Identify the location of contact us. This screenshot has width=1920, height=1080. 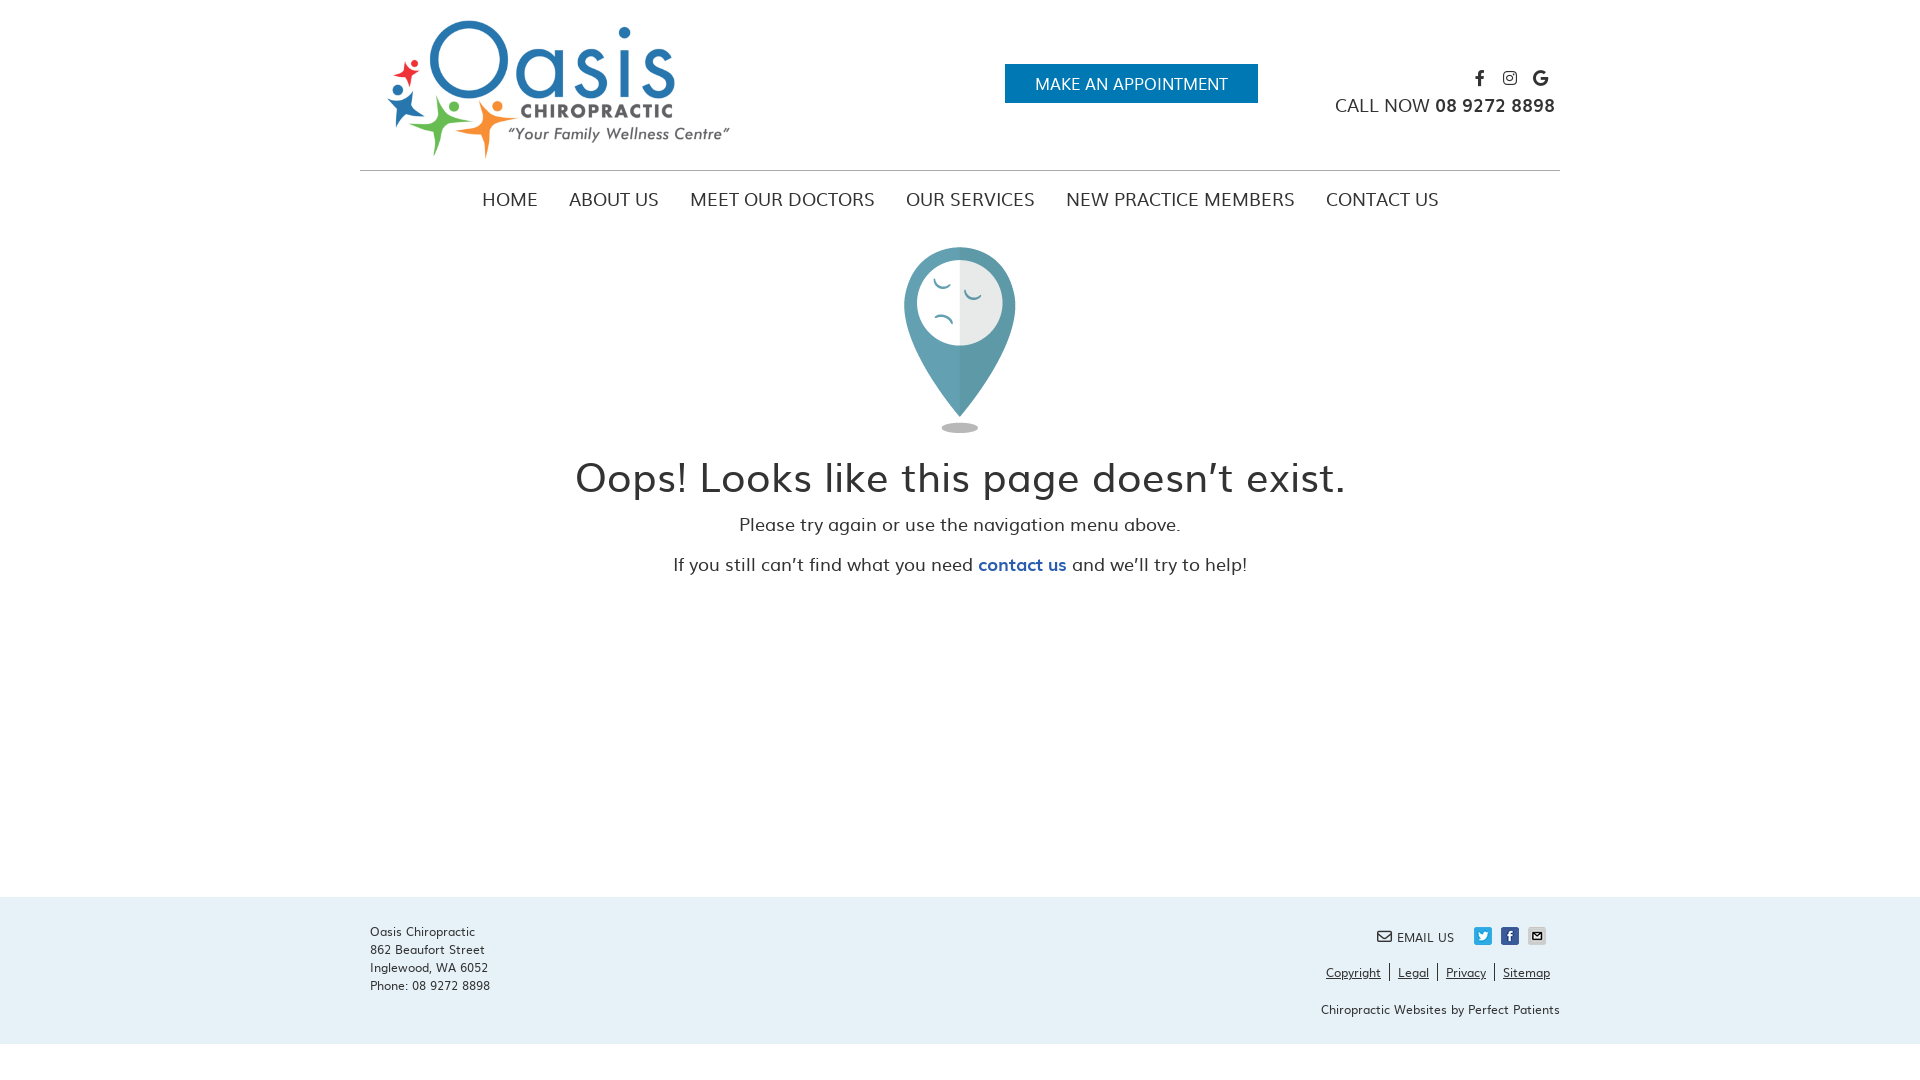
(1022, 564).